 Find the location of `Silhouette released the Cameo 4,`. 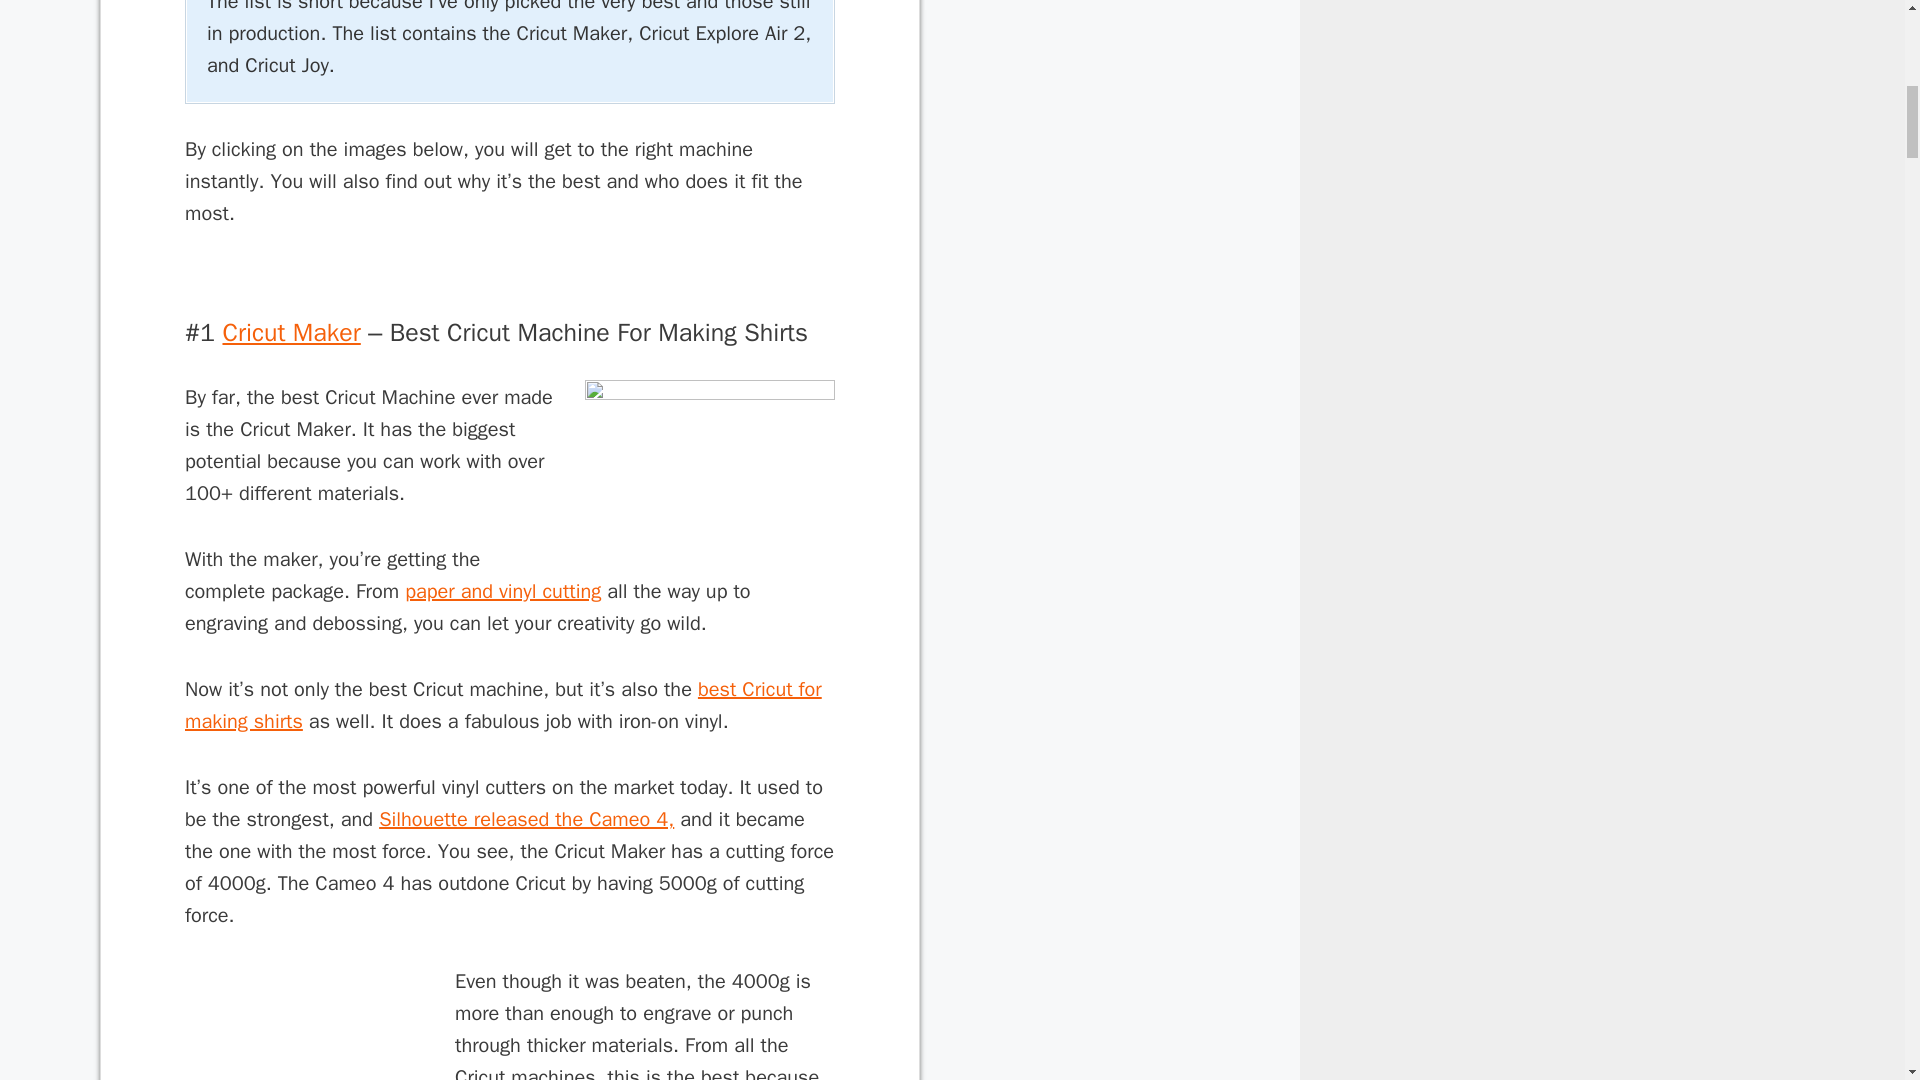

Silhouette released the Cameo 4, is located at coordinates (526, 818).